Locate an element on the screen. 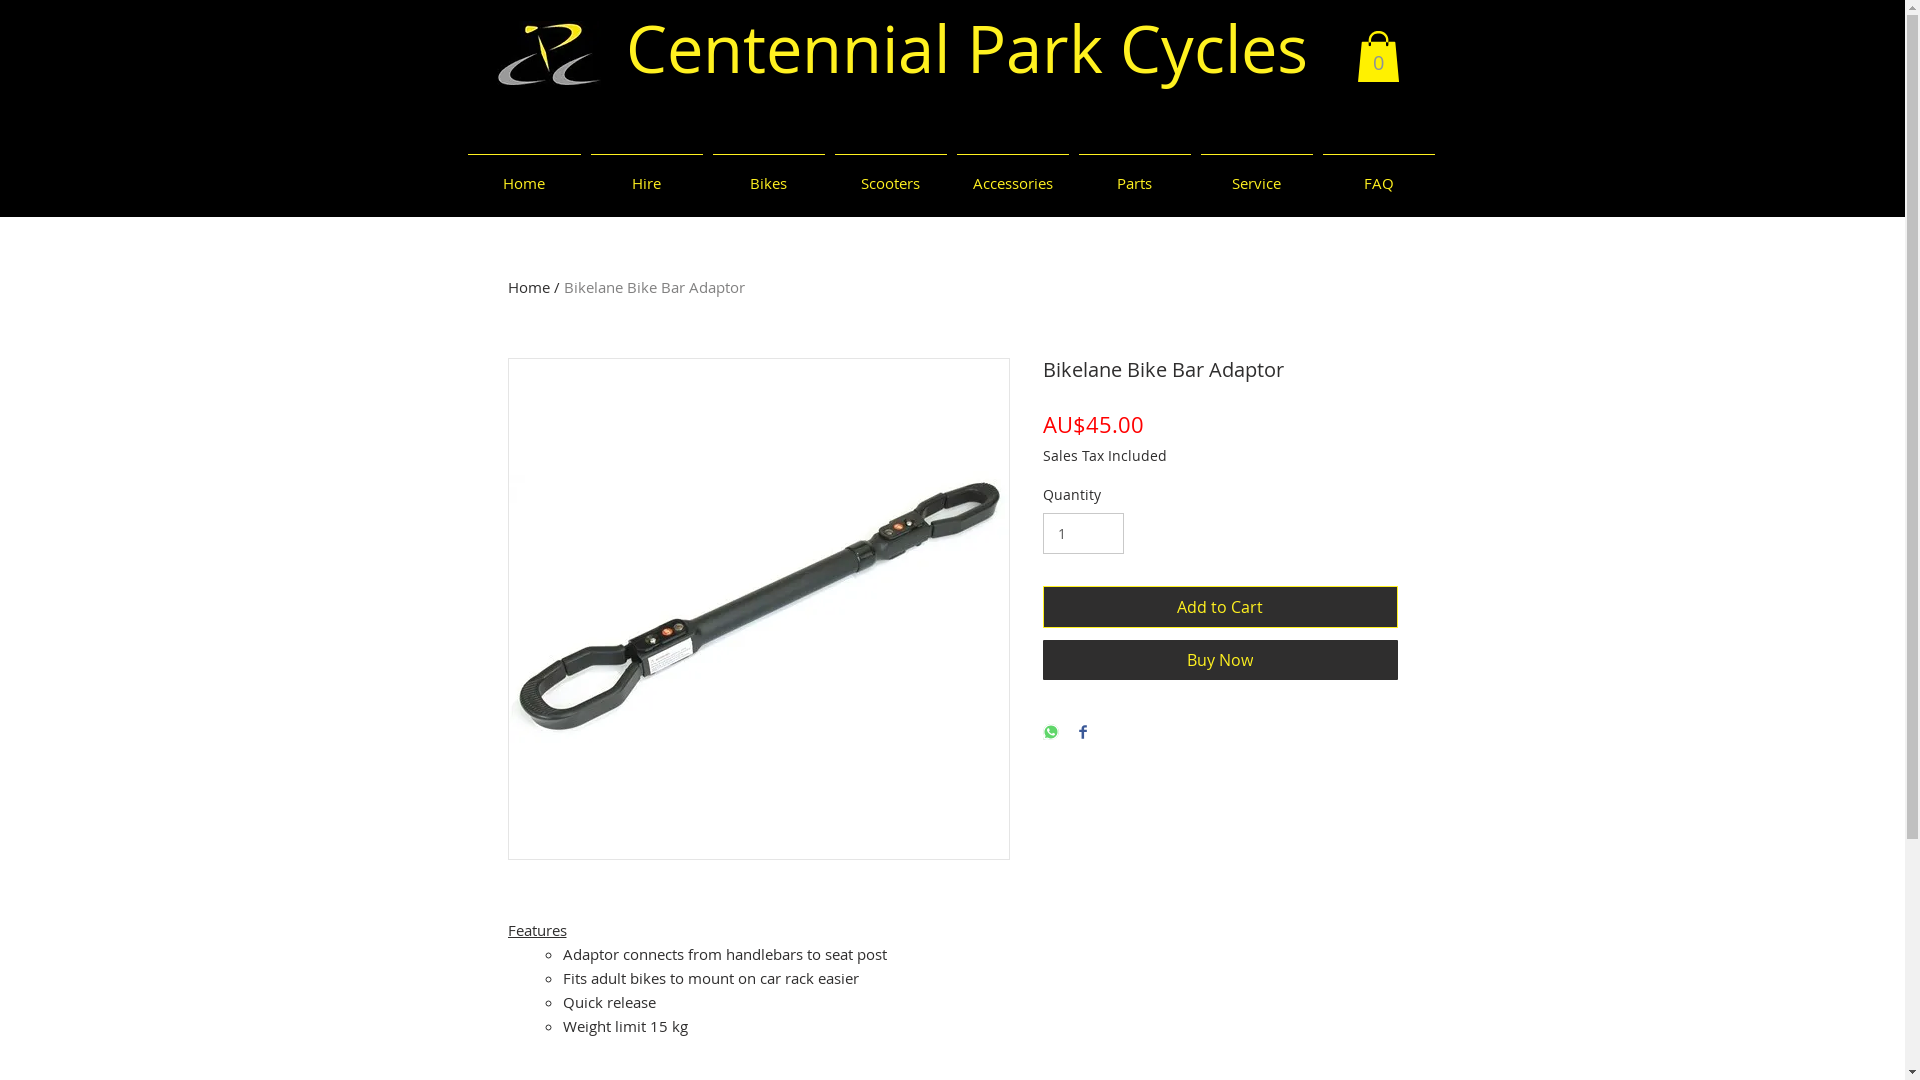  Buy Now is located at coordinates (1220, 660).